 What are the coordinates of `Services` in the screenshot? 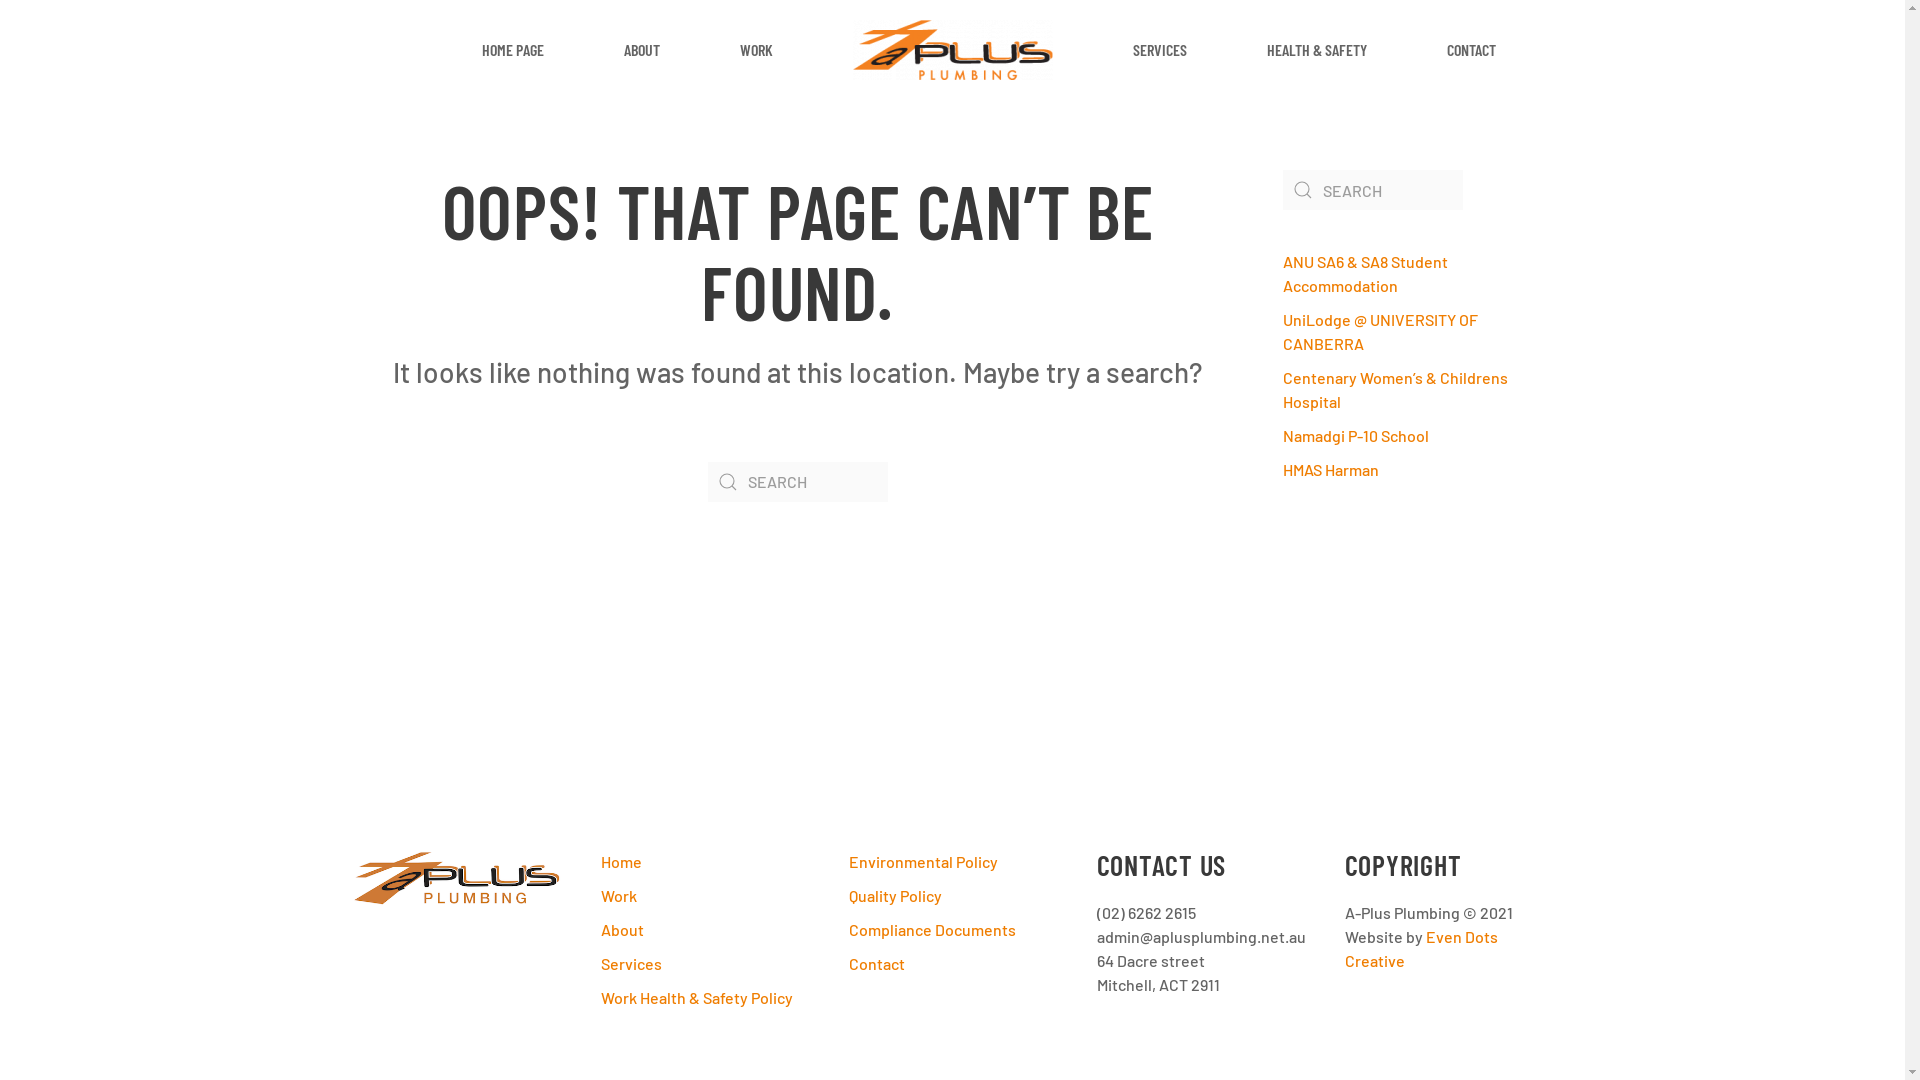 It's located at (704, 964).